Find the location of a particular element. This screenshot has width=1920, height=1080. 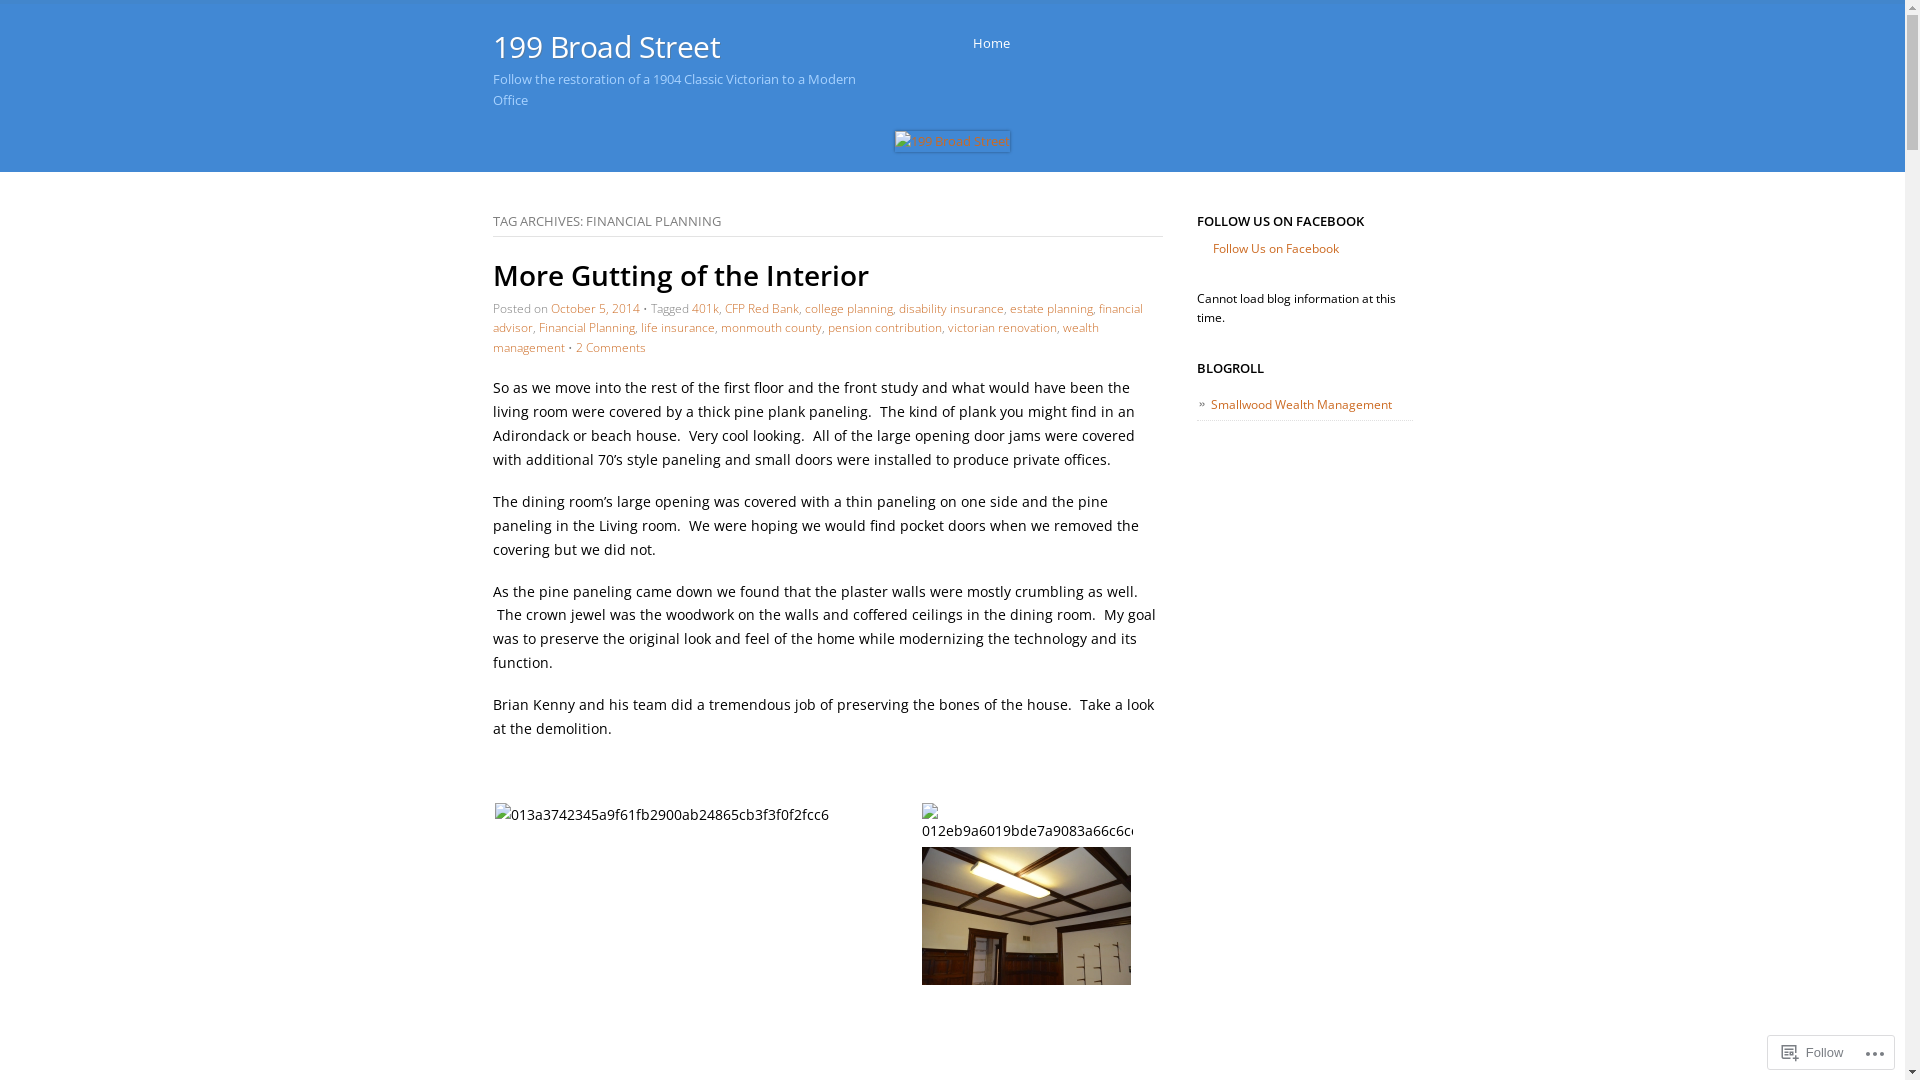

October 5, 2014 is located at coordinates (594, 308).